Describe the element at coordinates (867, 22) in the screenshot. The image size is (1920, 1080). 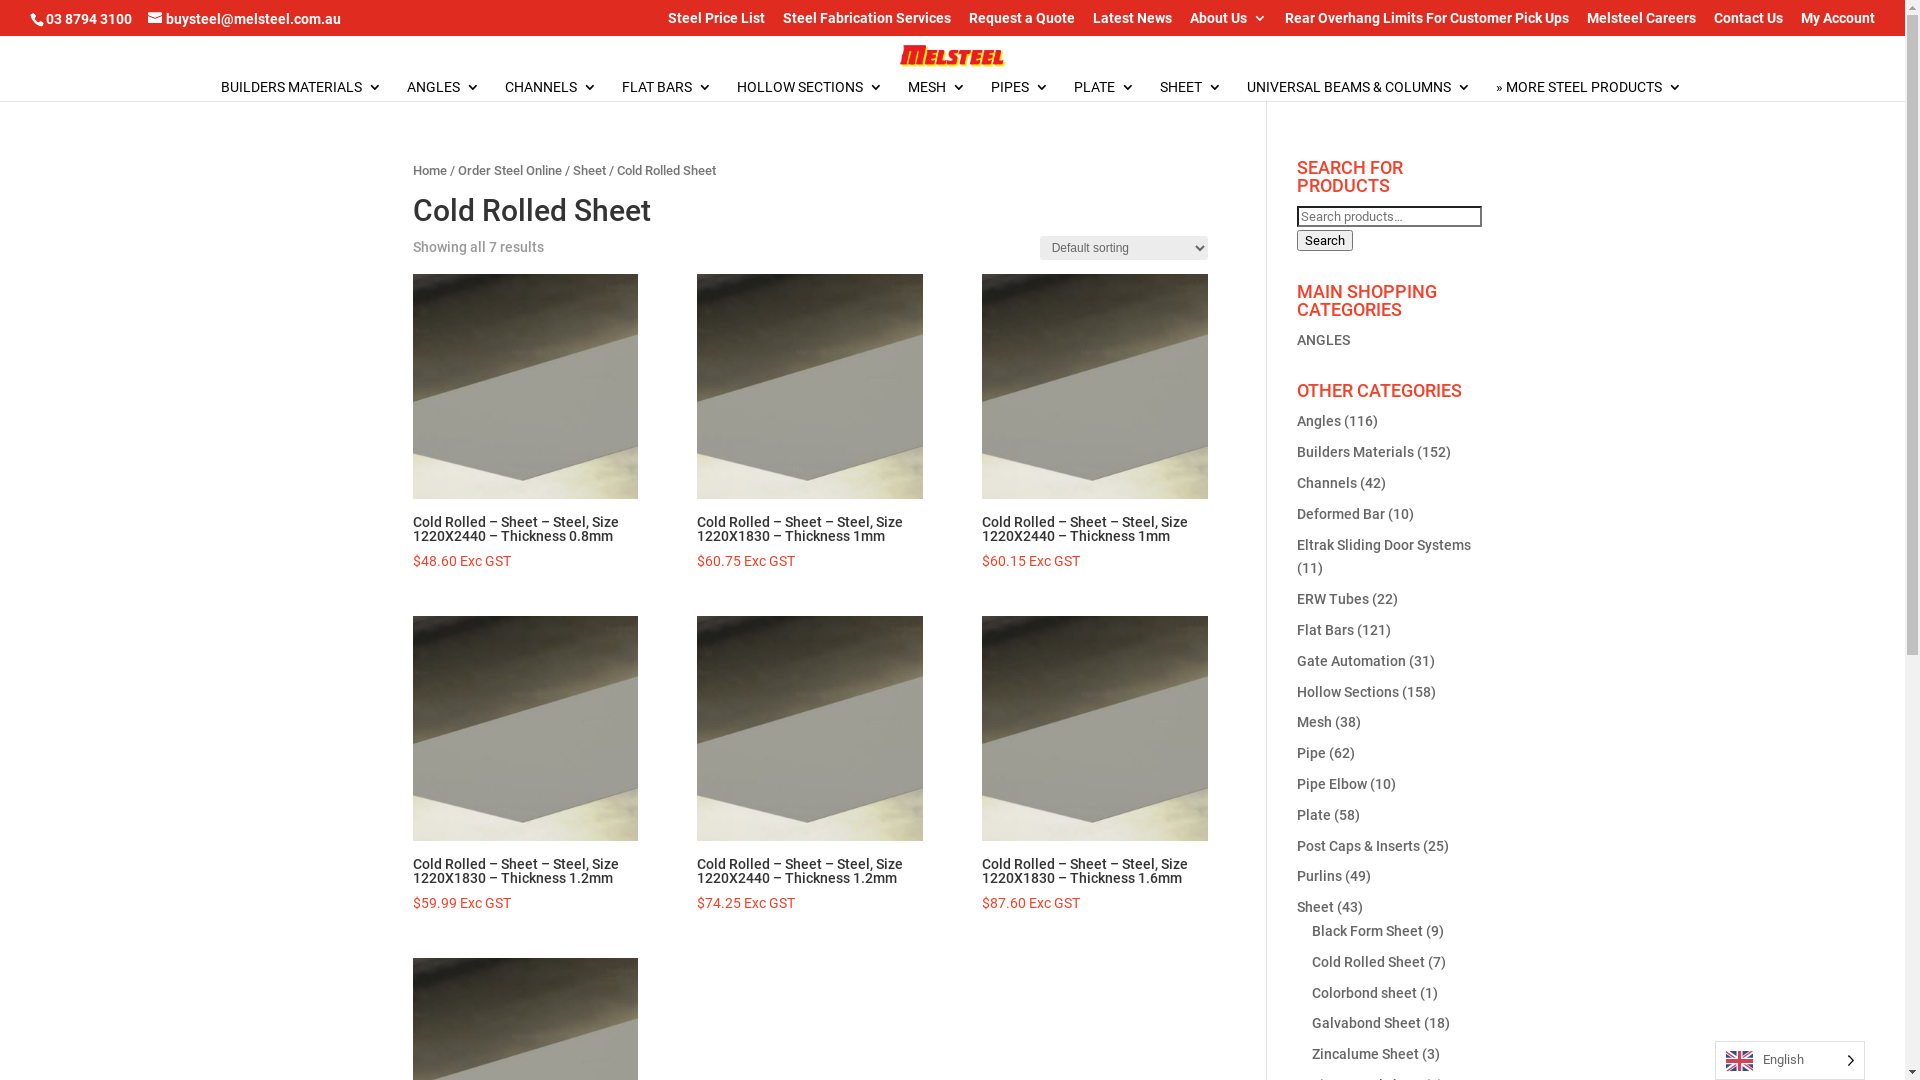
I see `Steel Fabrication Services` at that location.